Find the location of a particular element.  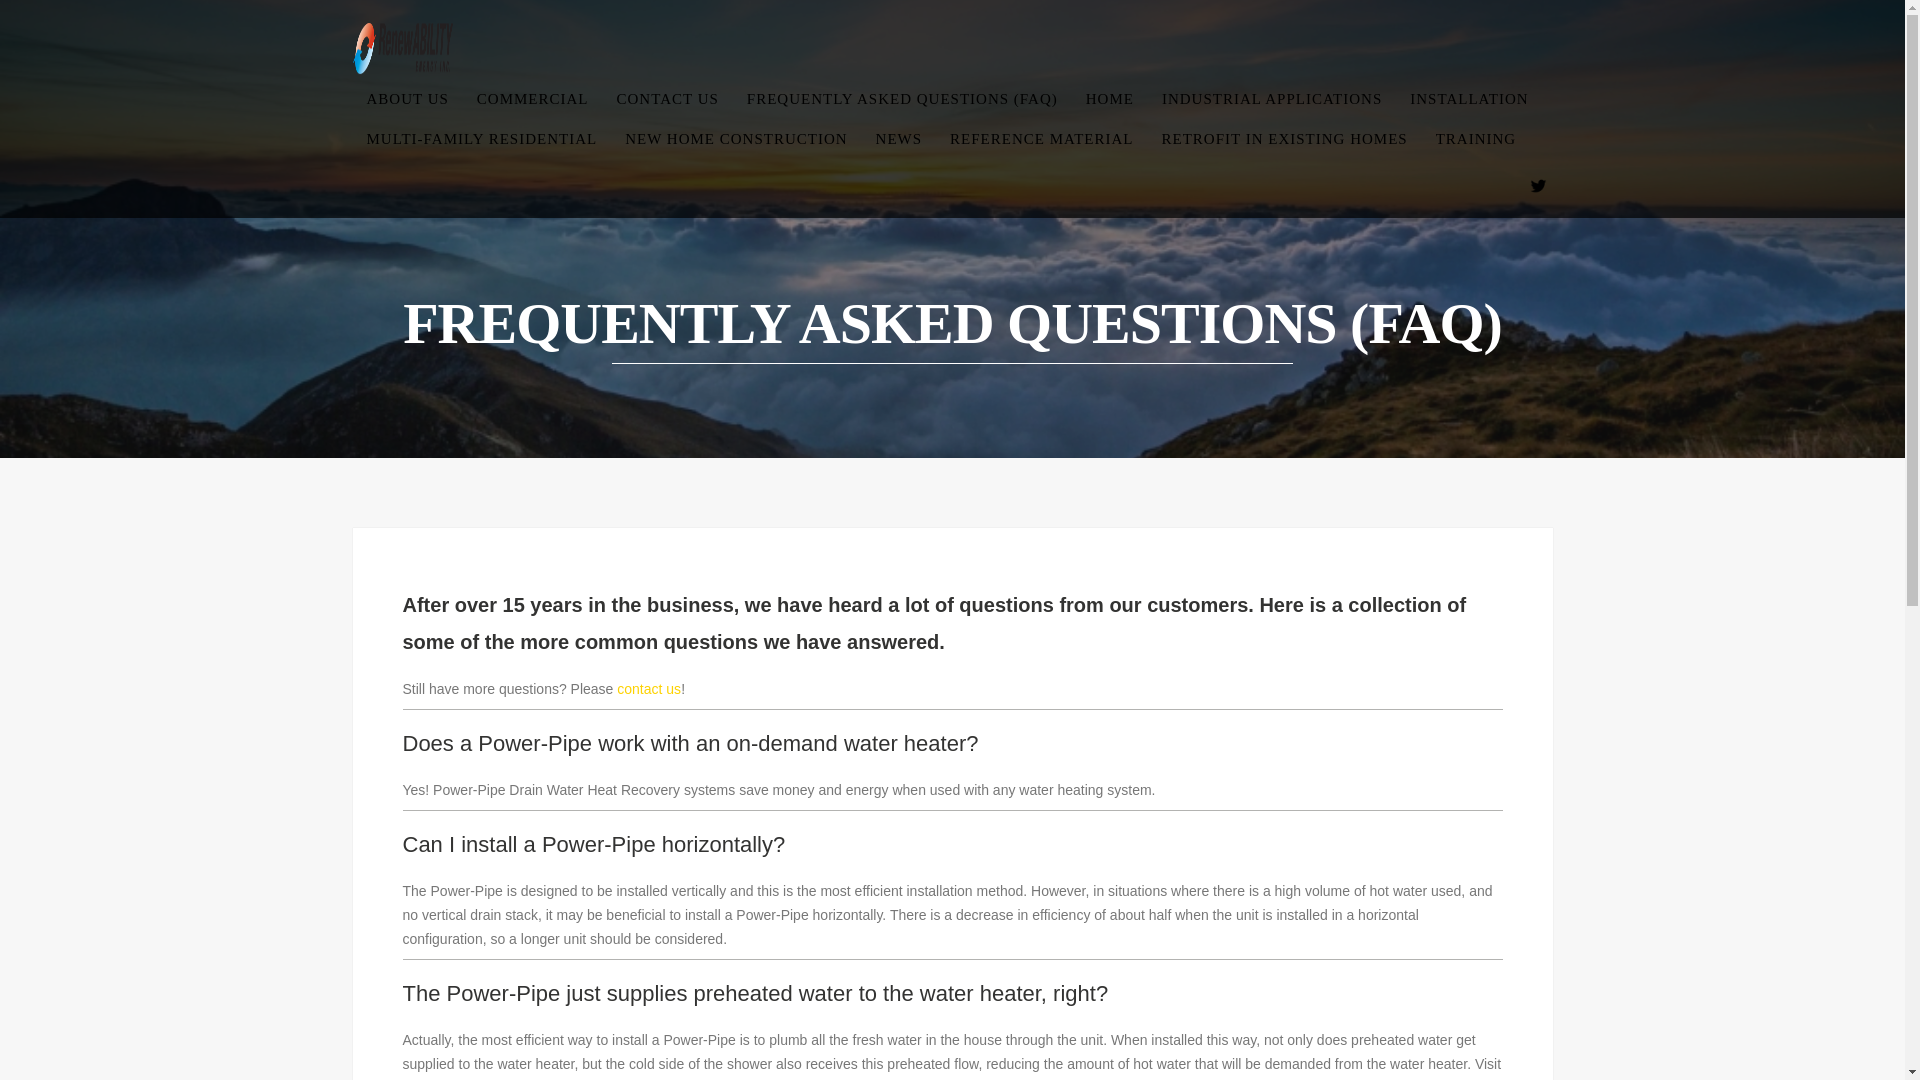

TRAINING is located at coordinates (1476, 139).